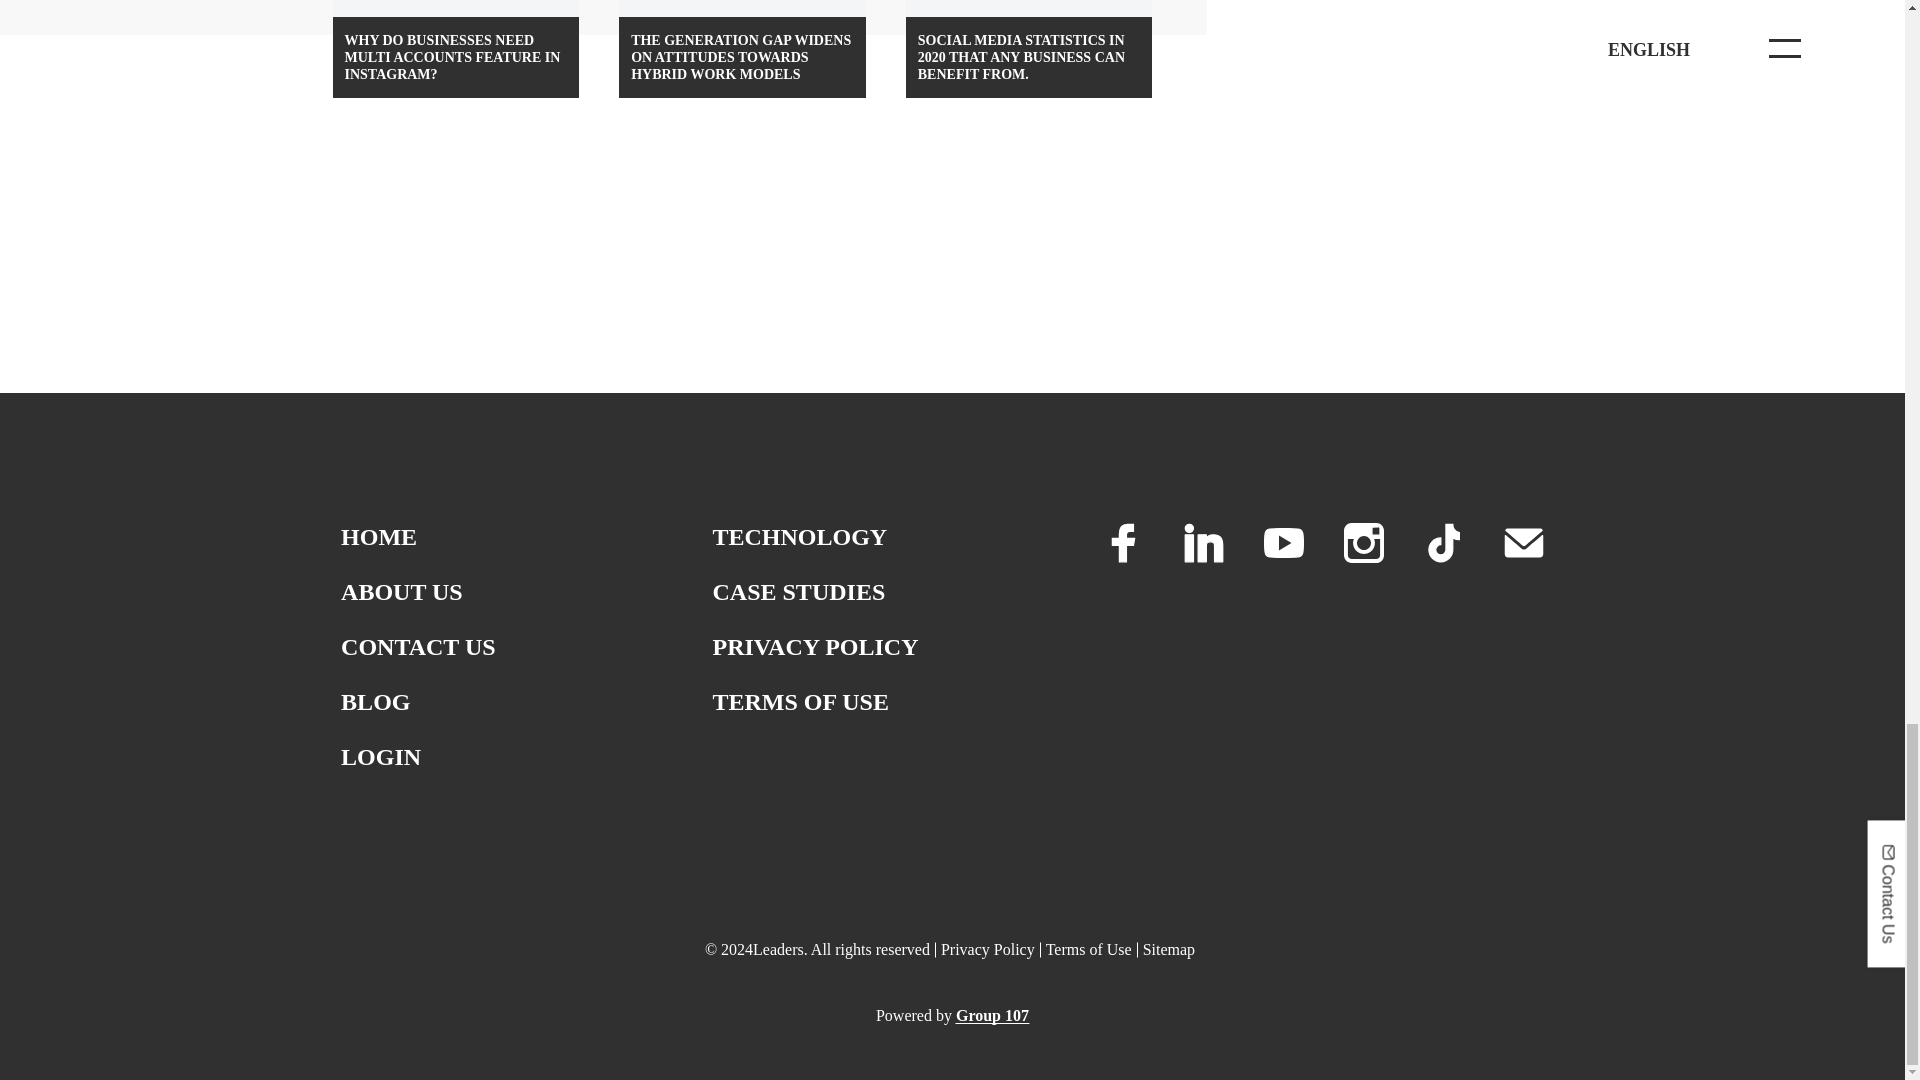 Image resolution: width=1920 pixels, height=1080 pixels. Describe the element at coordinates (402, 591) in the screenshot. I see `ABOUT US` at that location.